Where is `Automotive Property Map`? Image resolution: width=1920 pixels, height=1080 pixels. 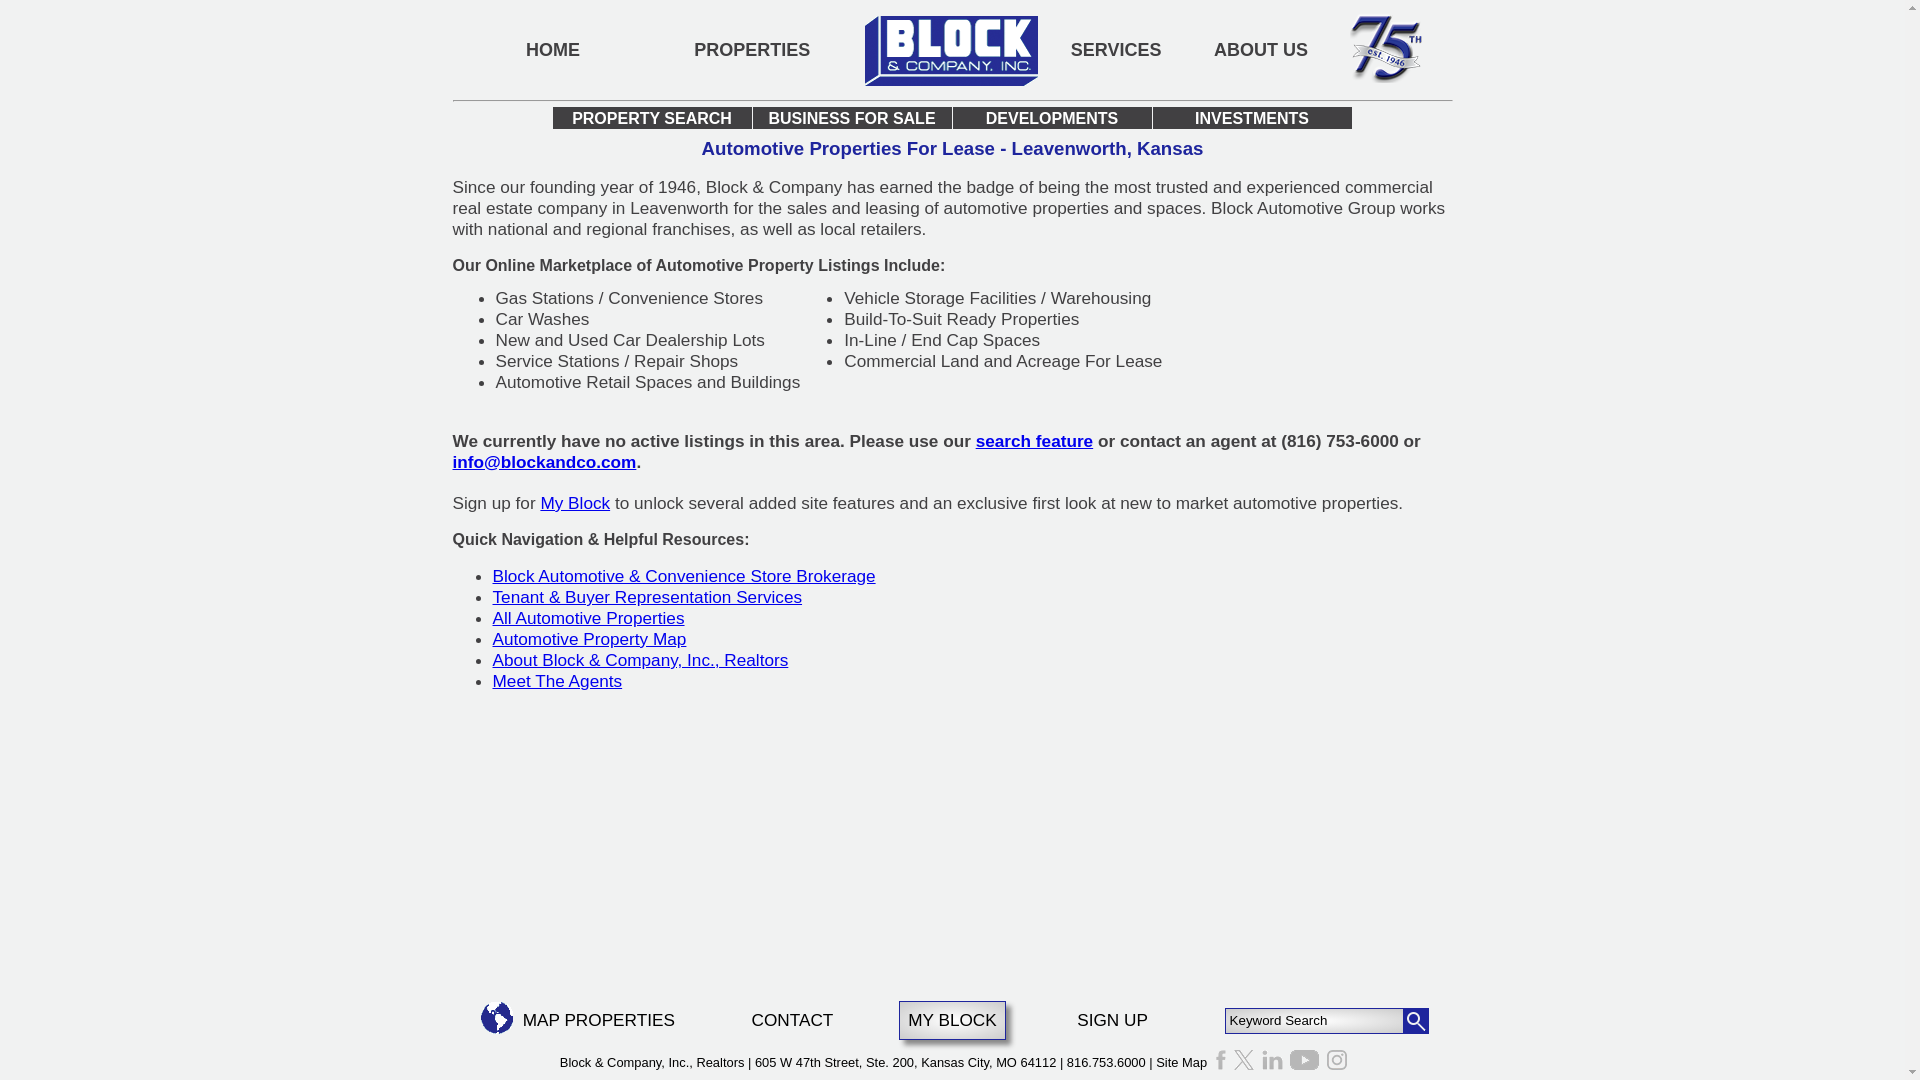 Automotive Property Map is located at coordinates (588, 638).